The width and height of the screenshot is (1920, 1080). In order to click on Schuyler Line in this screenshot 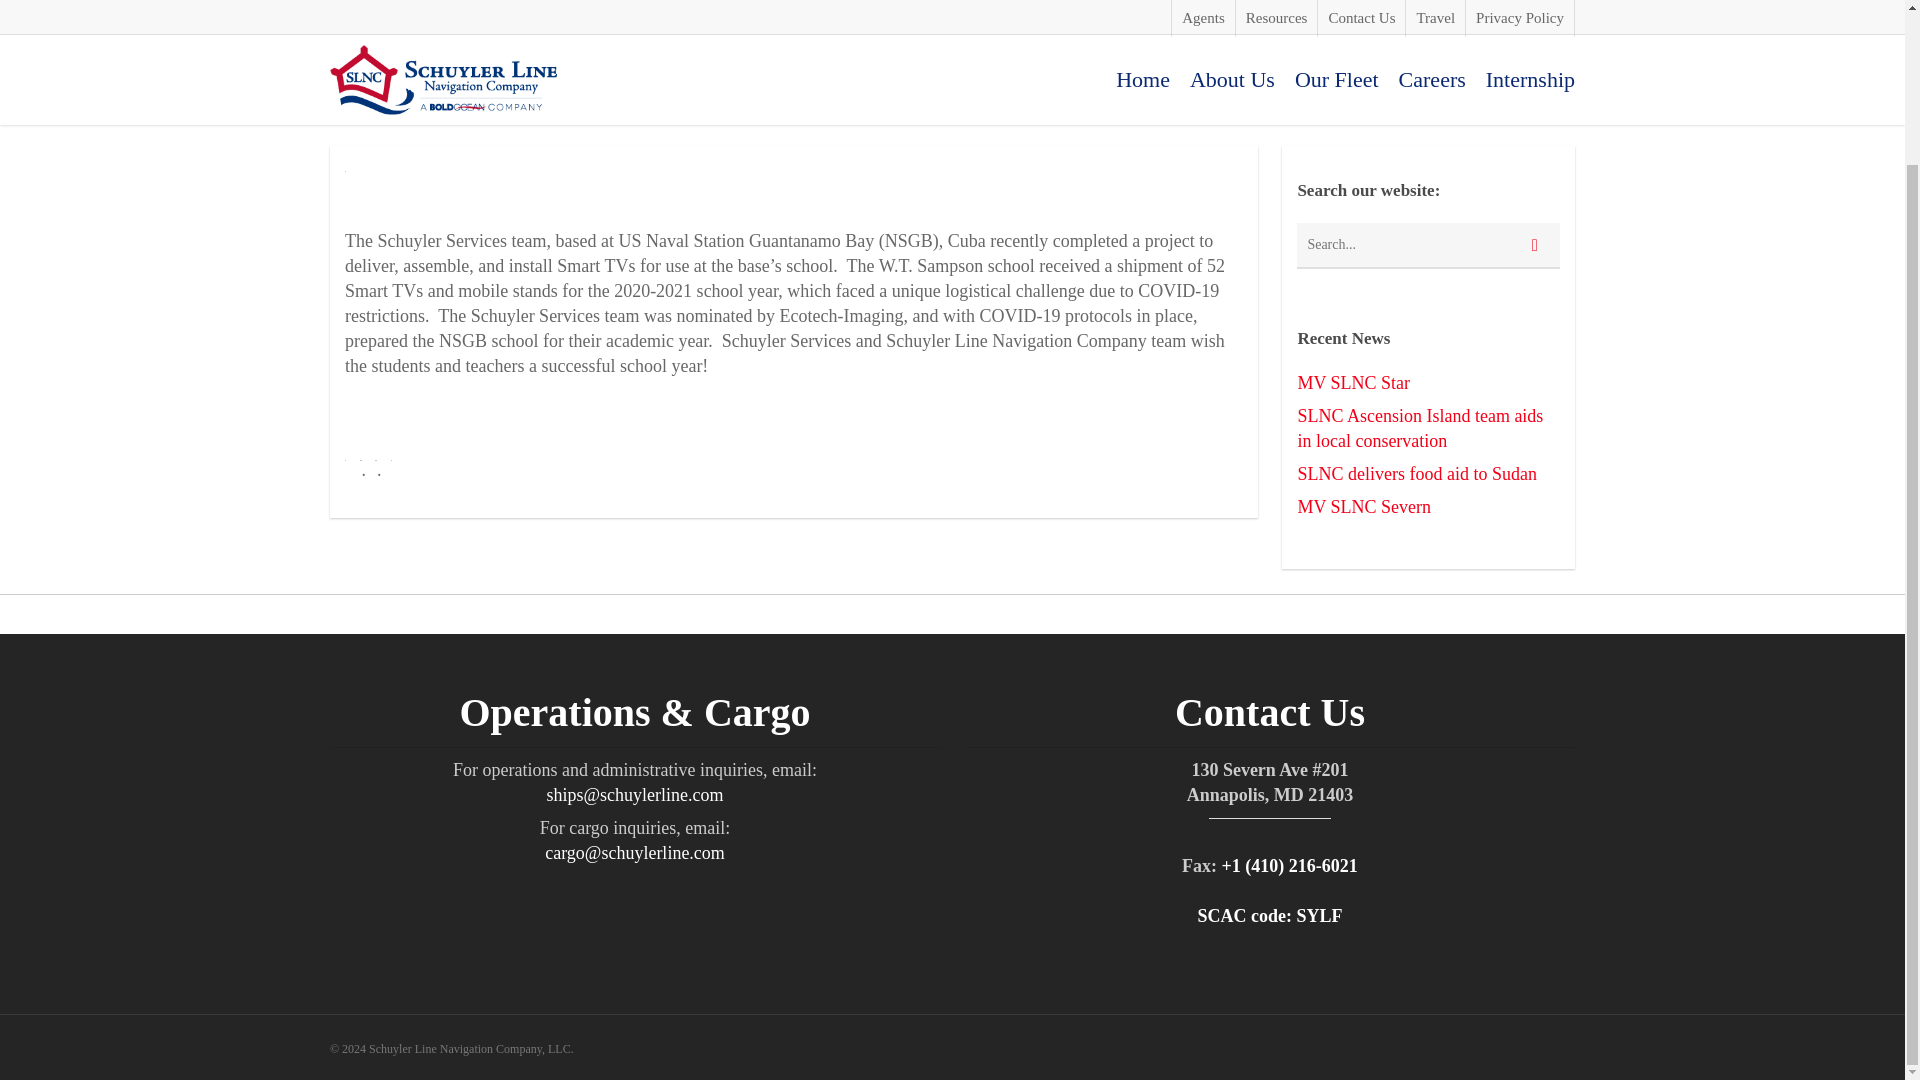, I will do `click(413, 68)`.